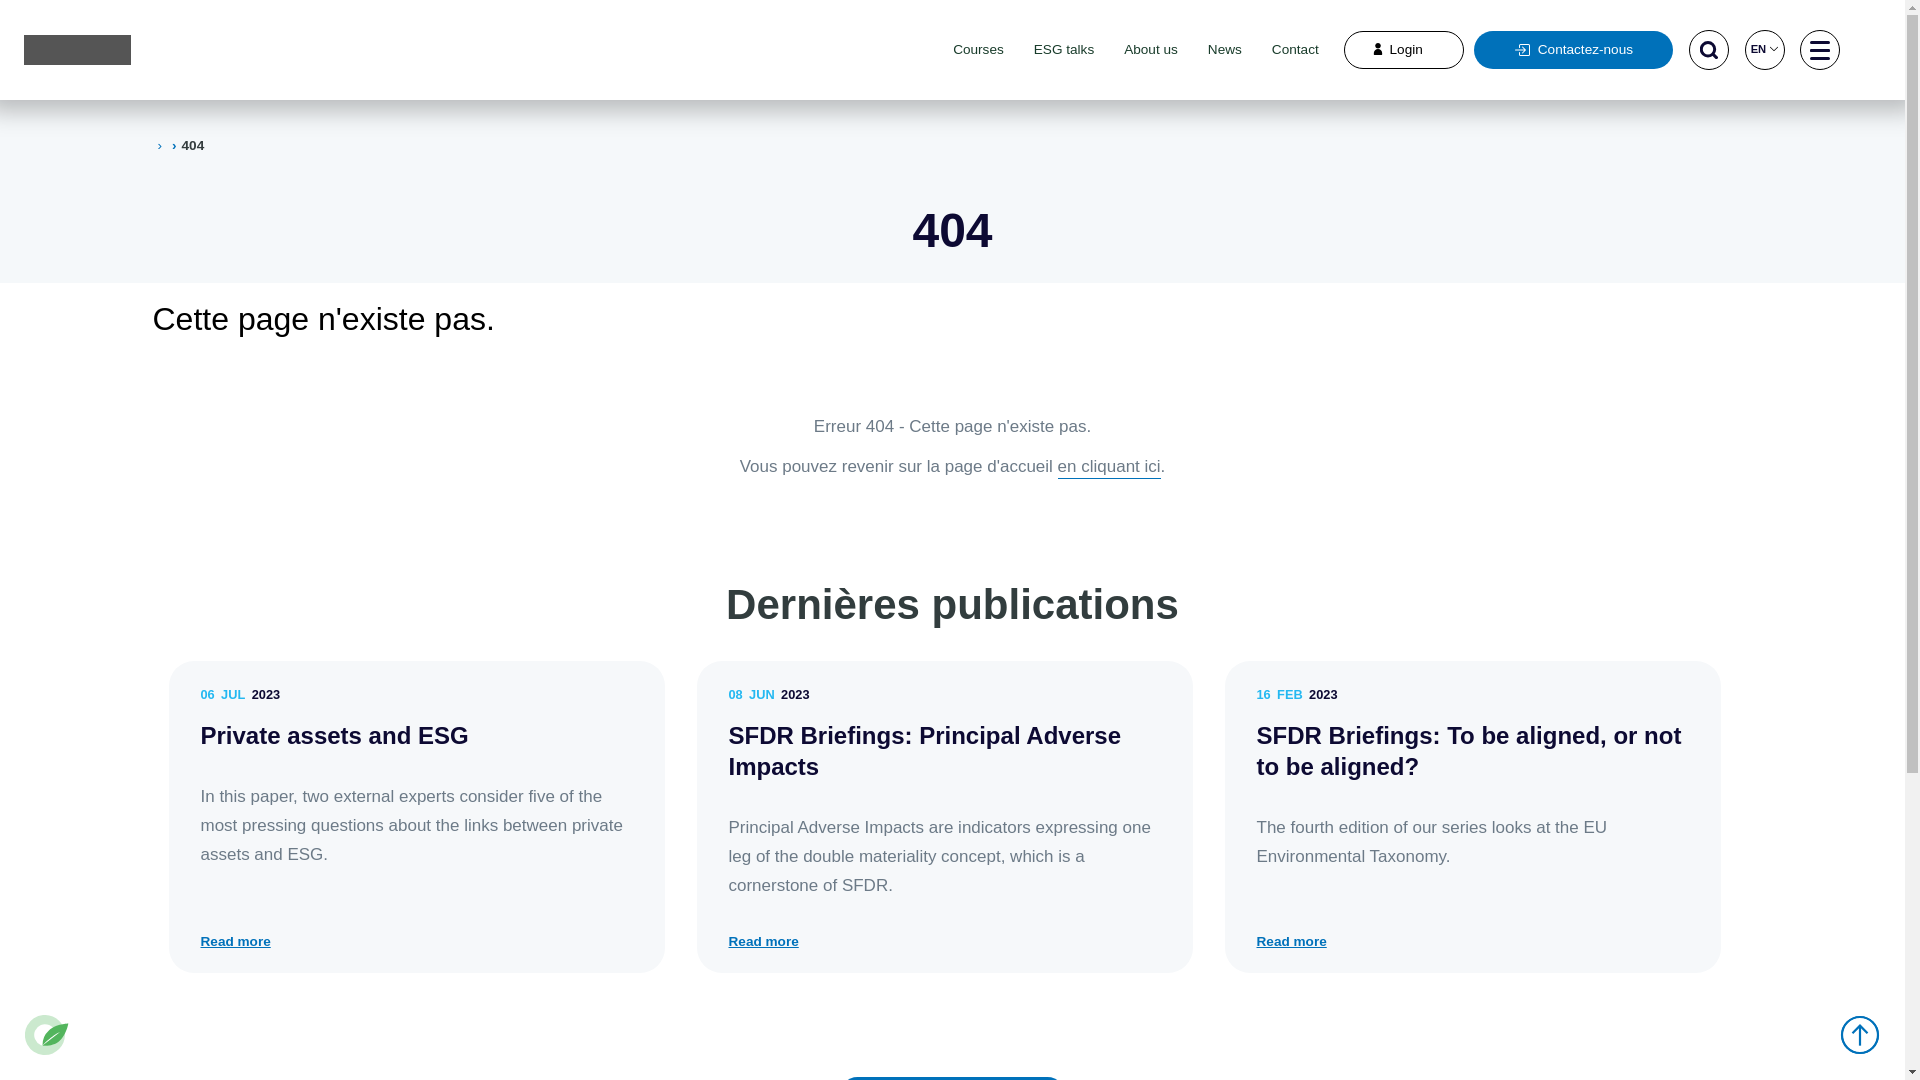 The width and height of the screenshot is (1920, 1080). What do you see at coordinates (1765, 50) in the screenshot?
I see `EN` at bounding box center [1765, 50].